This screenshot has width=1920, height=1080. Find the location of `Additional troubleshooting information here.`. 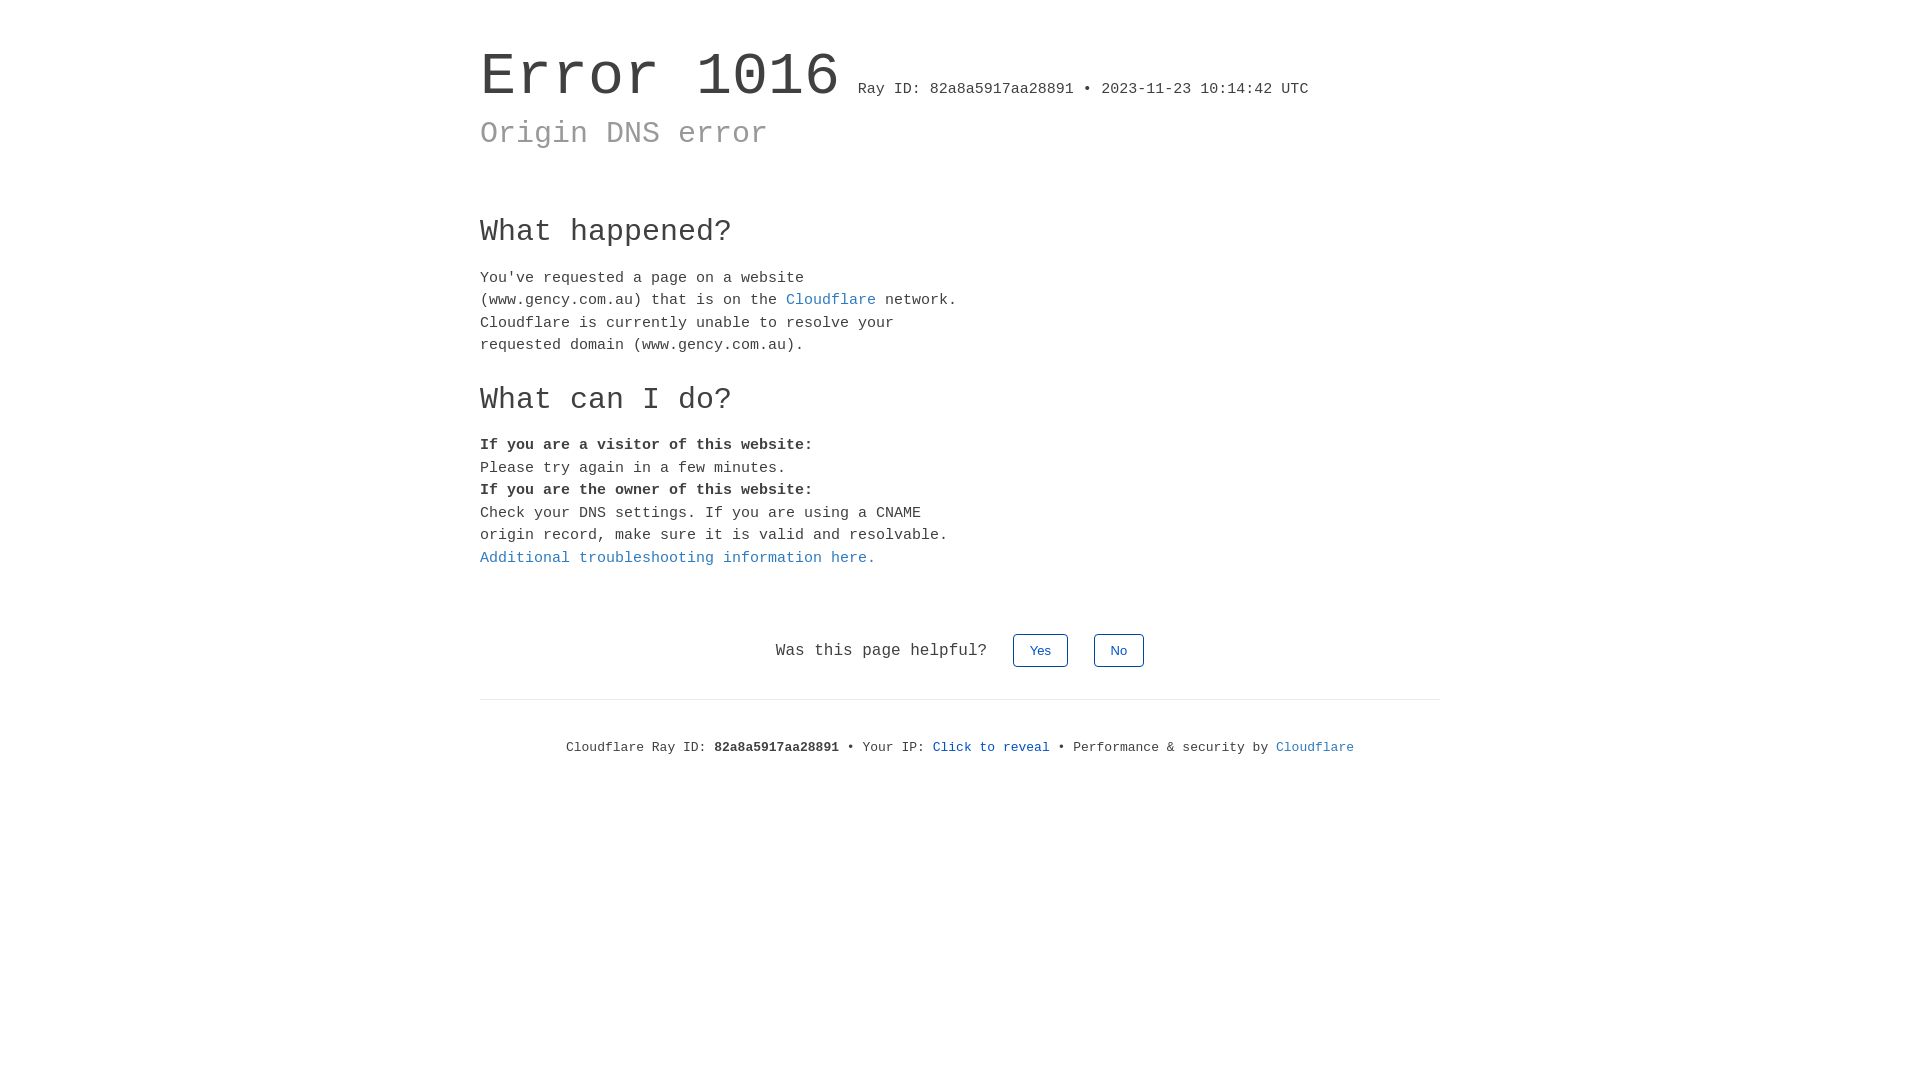

Additional troubleshooting information here. is located at coordinates (678, 558).